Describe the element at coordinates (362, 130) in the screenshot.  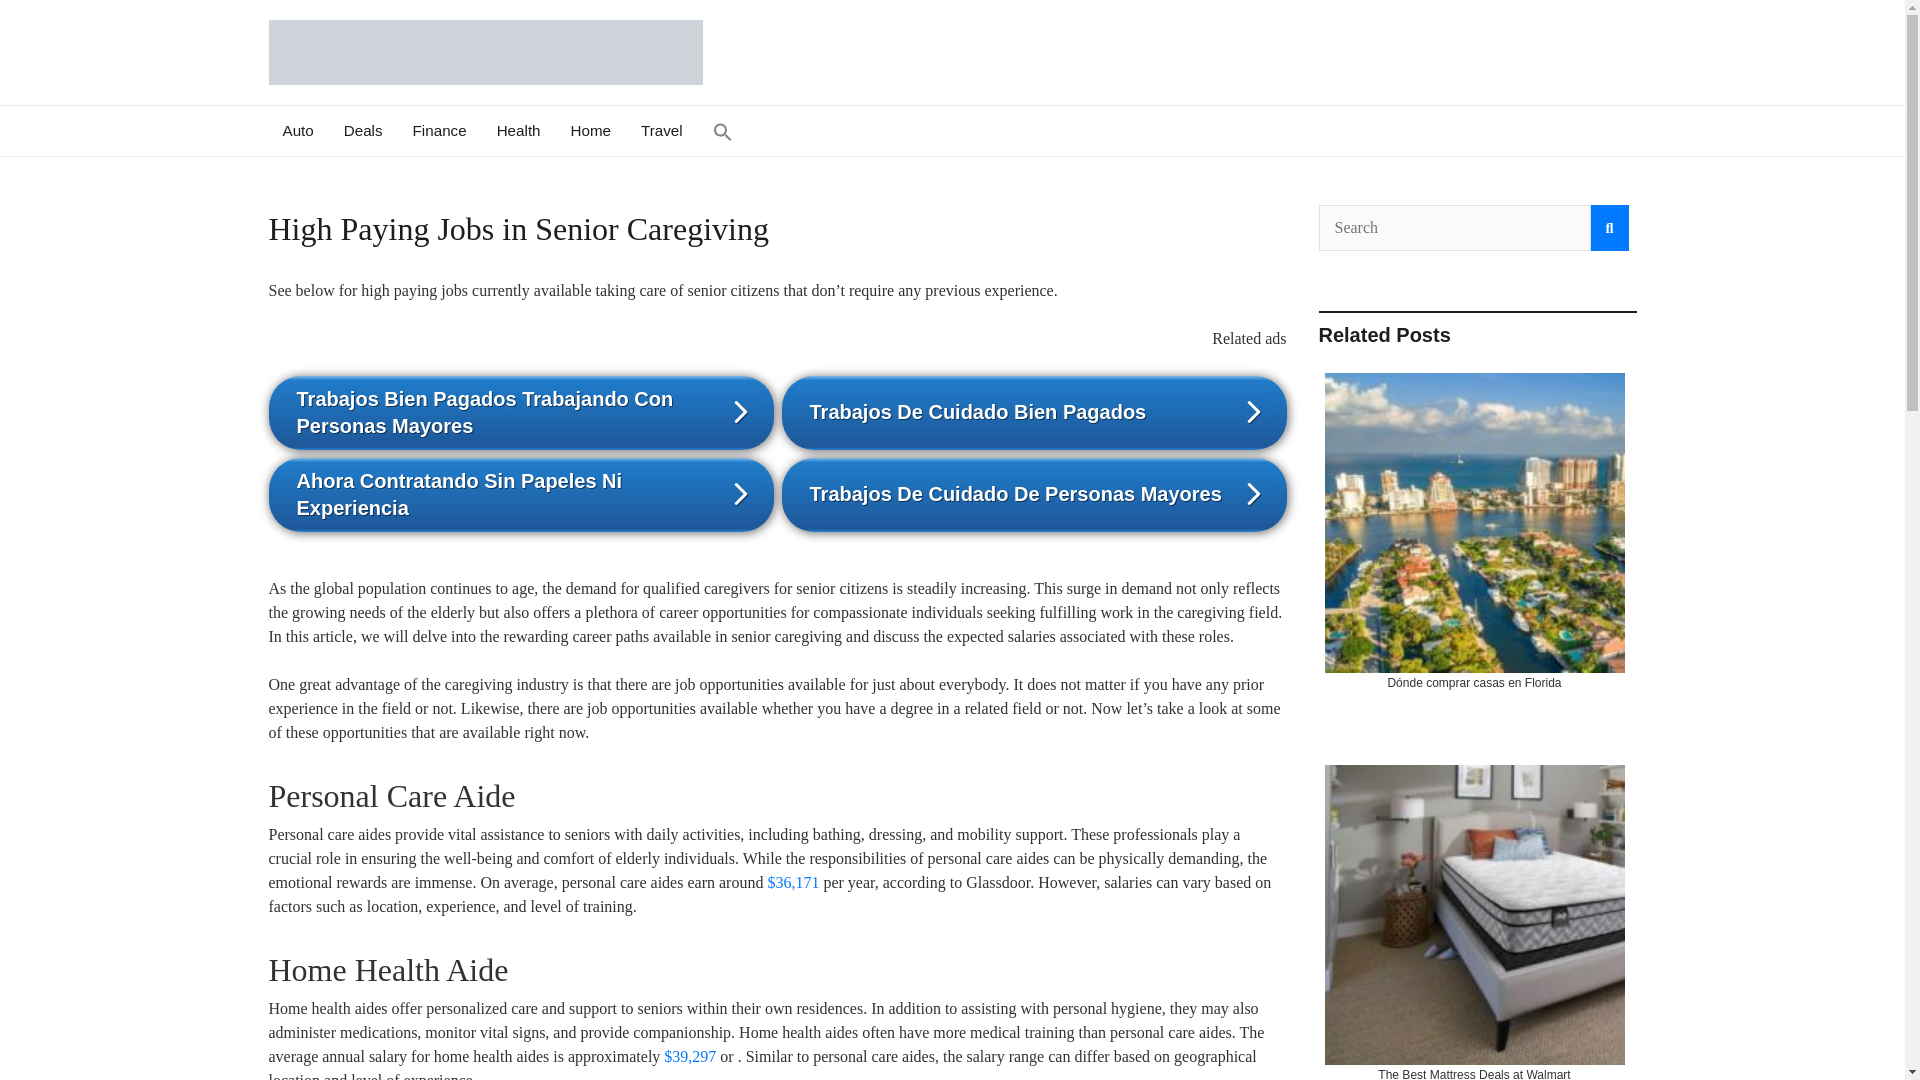
I see `Deals` at that location.